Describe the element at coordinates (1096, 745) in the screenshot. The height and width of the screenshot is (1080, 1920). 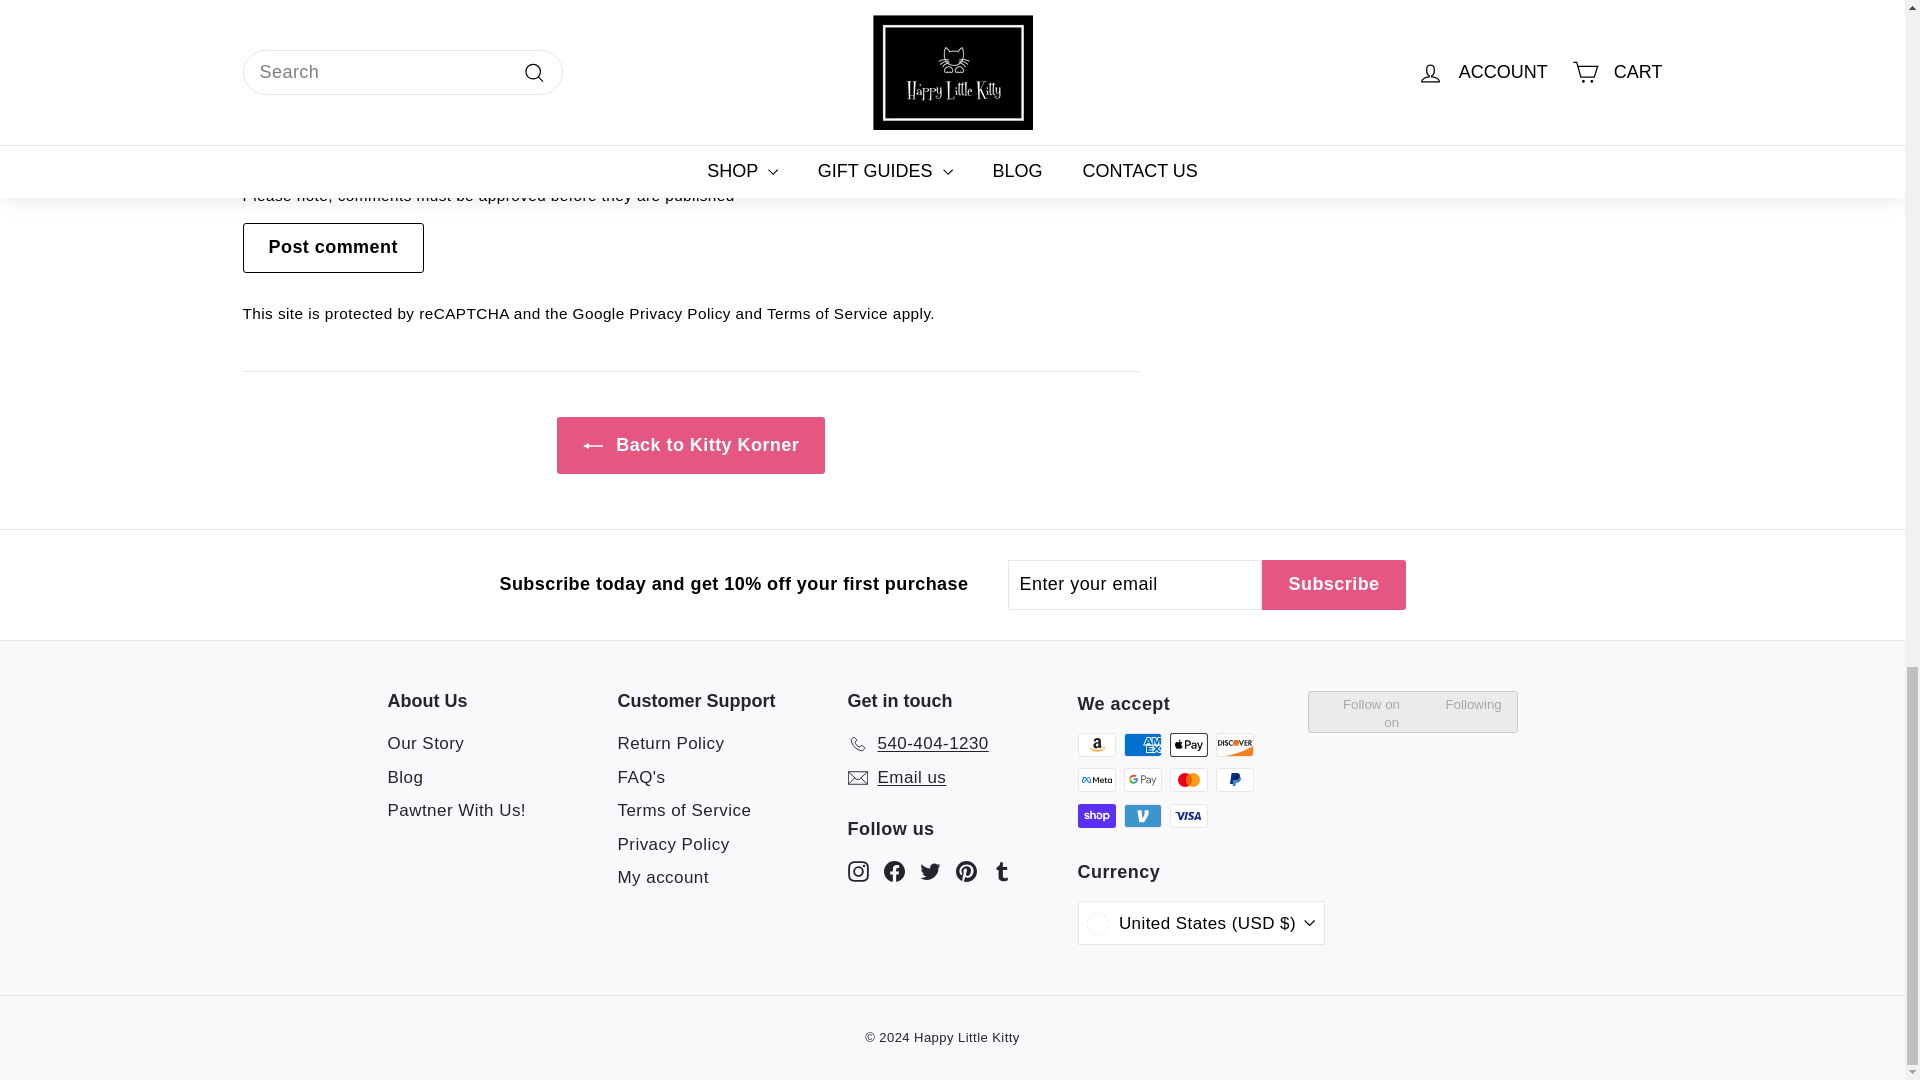
I see `Amazon` at that location.